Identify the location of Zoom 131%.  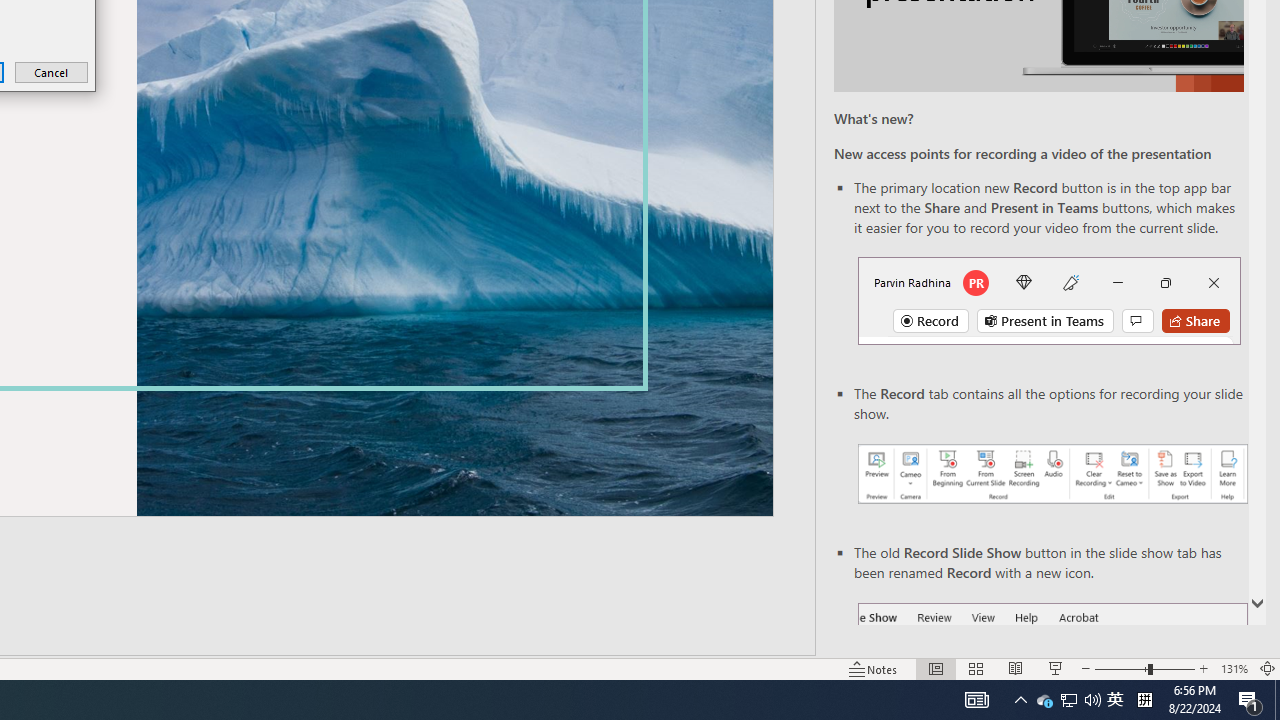
(1234, 668).